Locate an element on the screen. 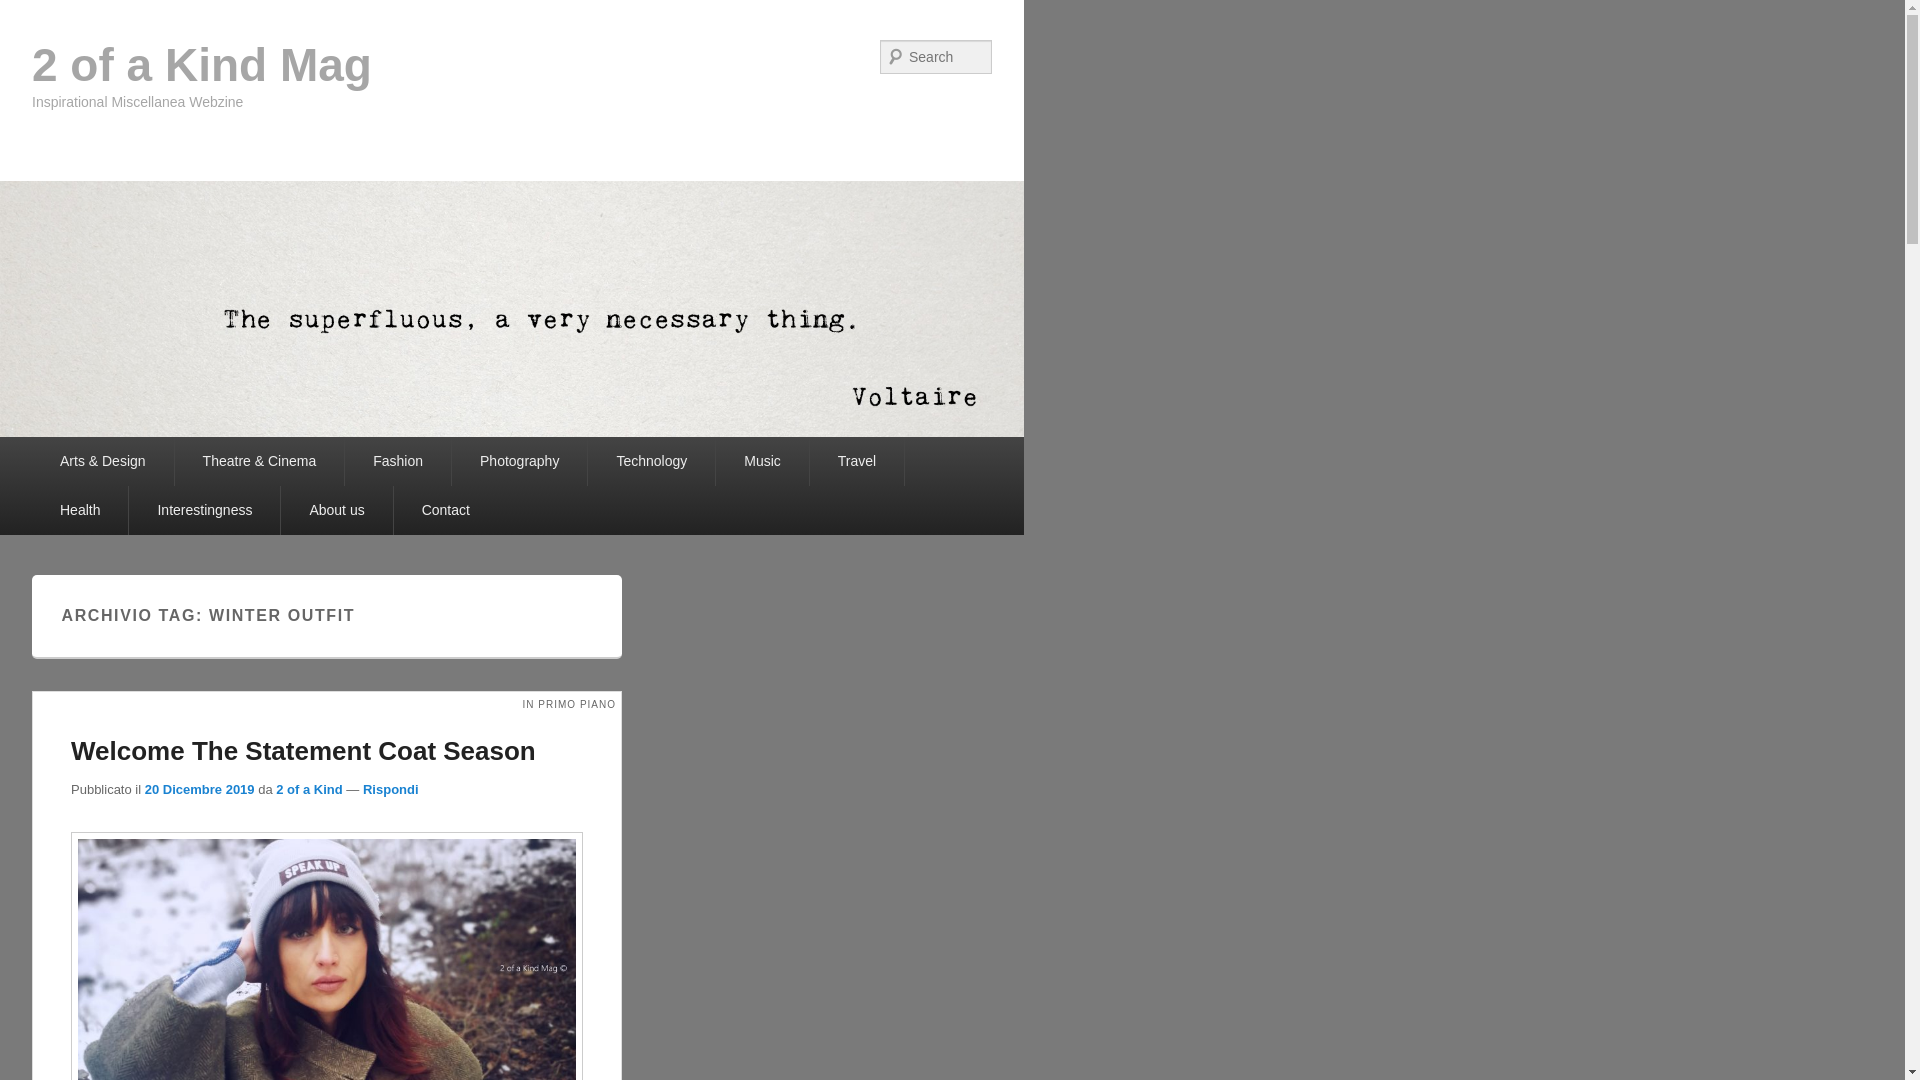 This screenshot has height=1080, width=1920. Interestingness is located at coordinates (204, 510).